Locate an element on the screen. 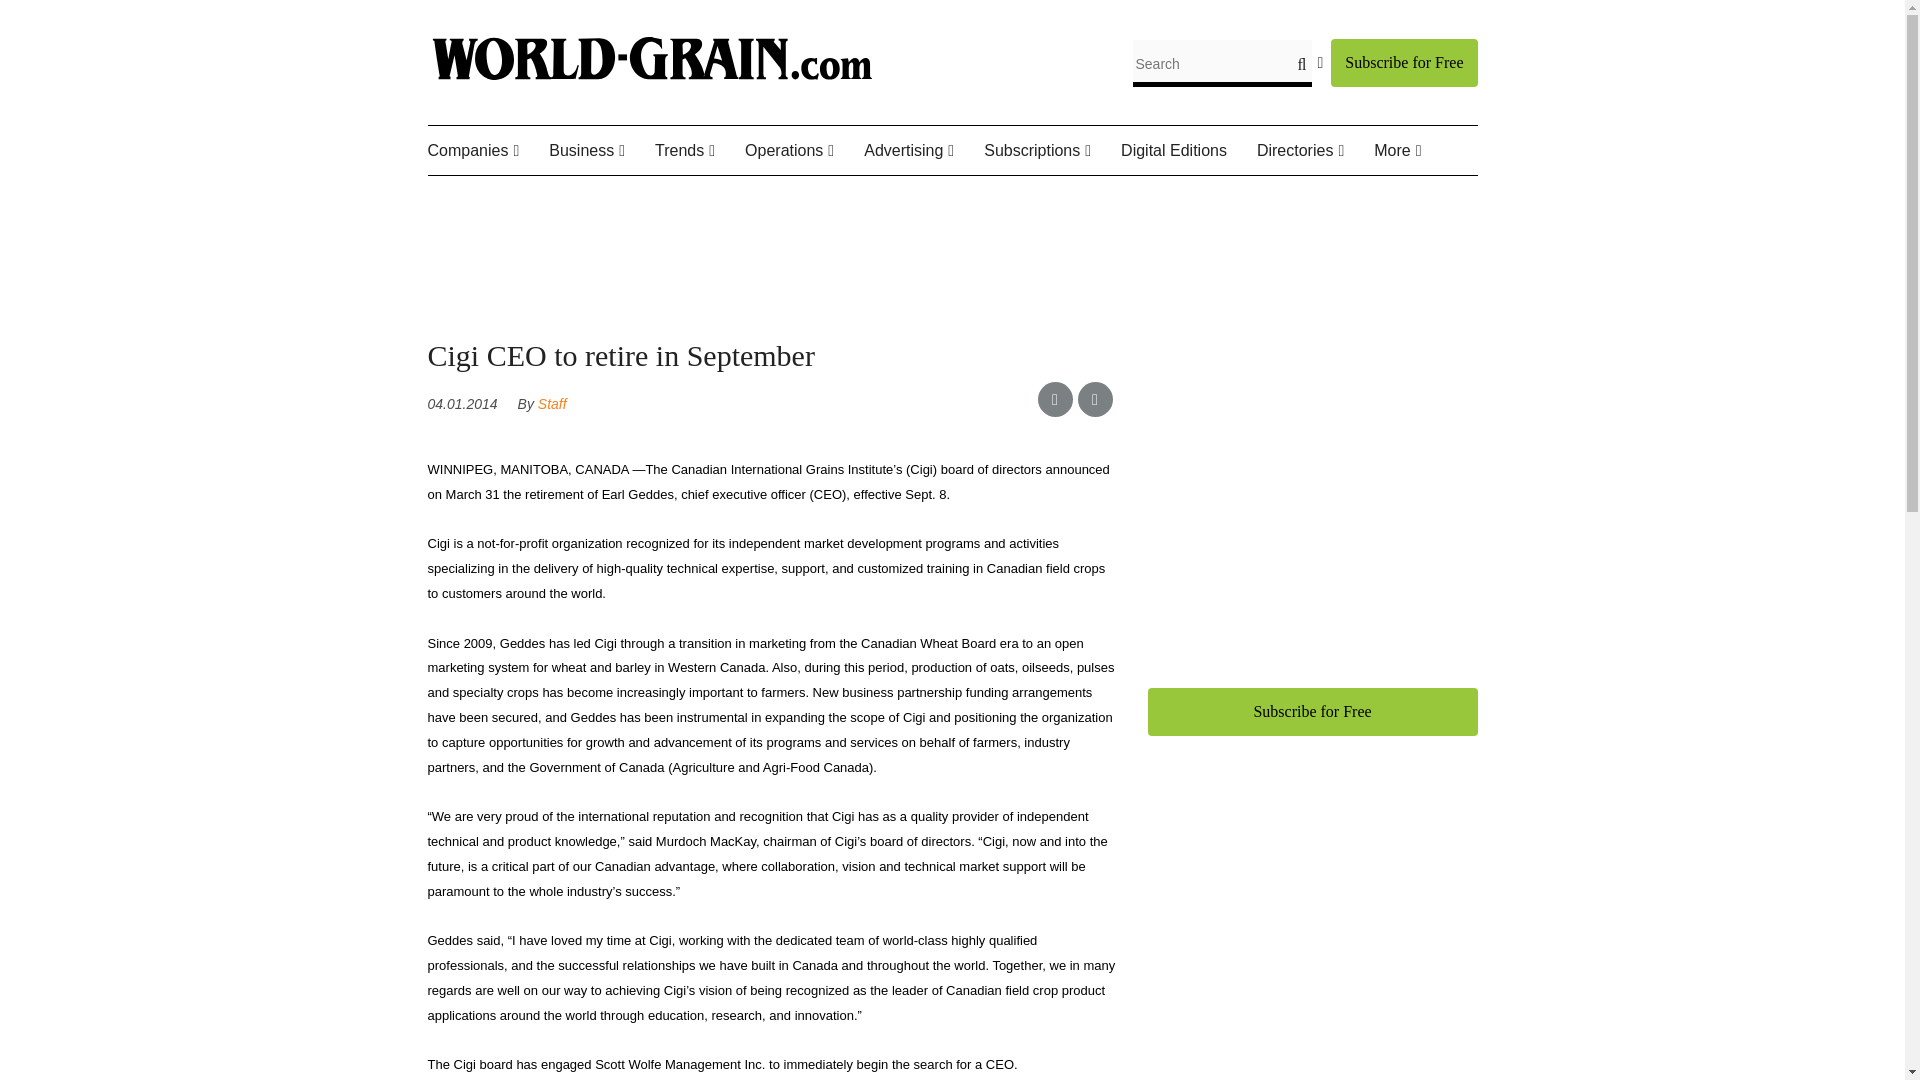 The width and height of the screenshot is (1920, 1080). People is located at coordinates (558, 198).